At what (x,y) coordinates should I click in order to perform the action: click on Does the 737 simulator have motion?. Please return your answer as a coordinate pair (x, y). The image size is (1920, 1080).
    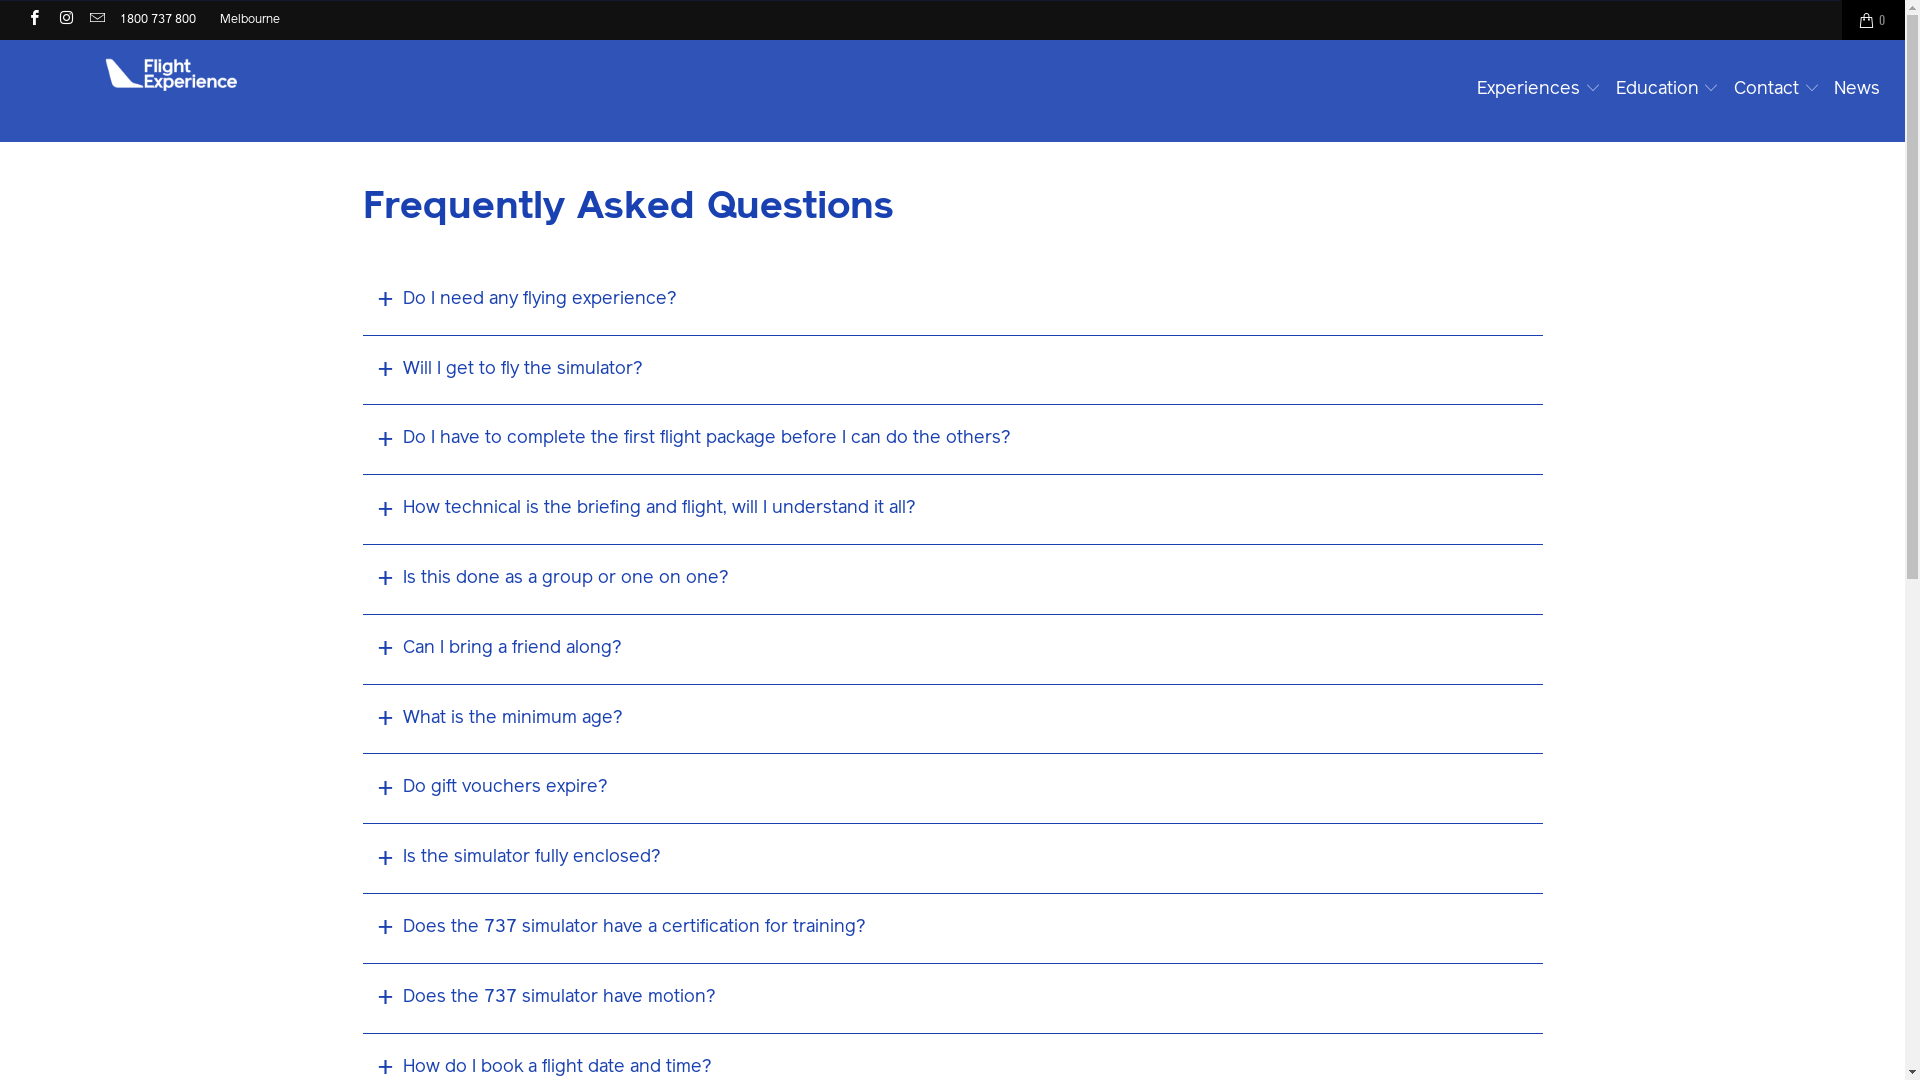
    Looking at the image, I should click on (952, 999).